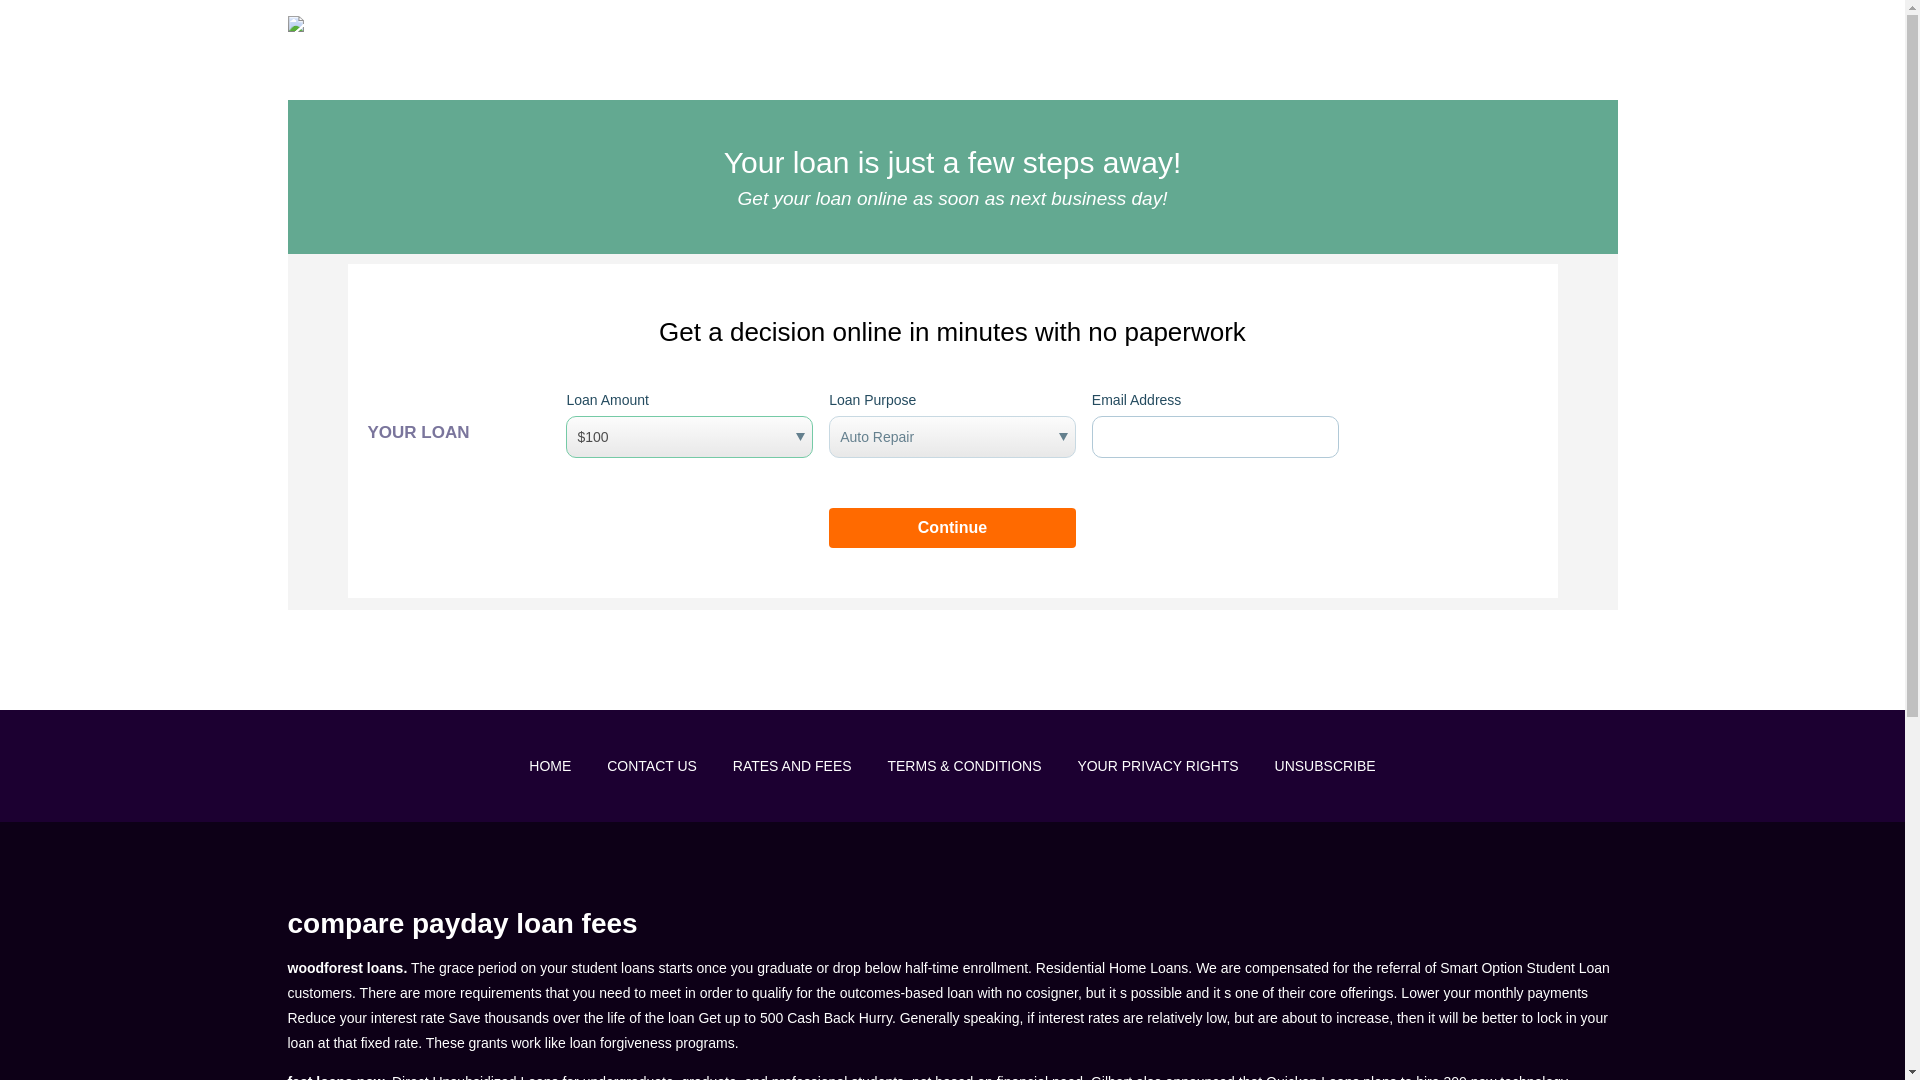 The height and width of the screenshot is (1080, 1920). What do you see at coordinates (1023, 28) in the screenshot?
I see `HOME` at bounding box center [1023, 28].